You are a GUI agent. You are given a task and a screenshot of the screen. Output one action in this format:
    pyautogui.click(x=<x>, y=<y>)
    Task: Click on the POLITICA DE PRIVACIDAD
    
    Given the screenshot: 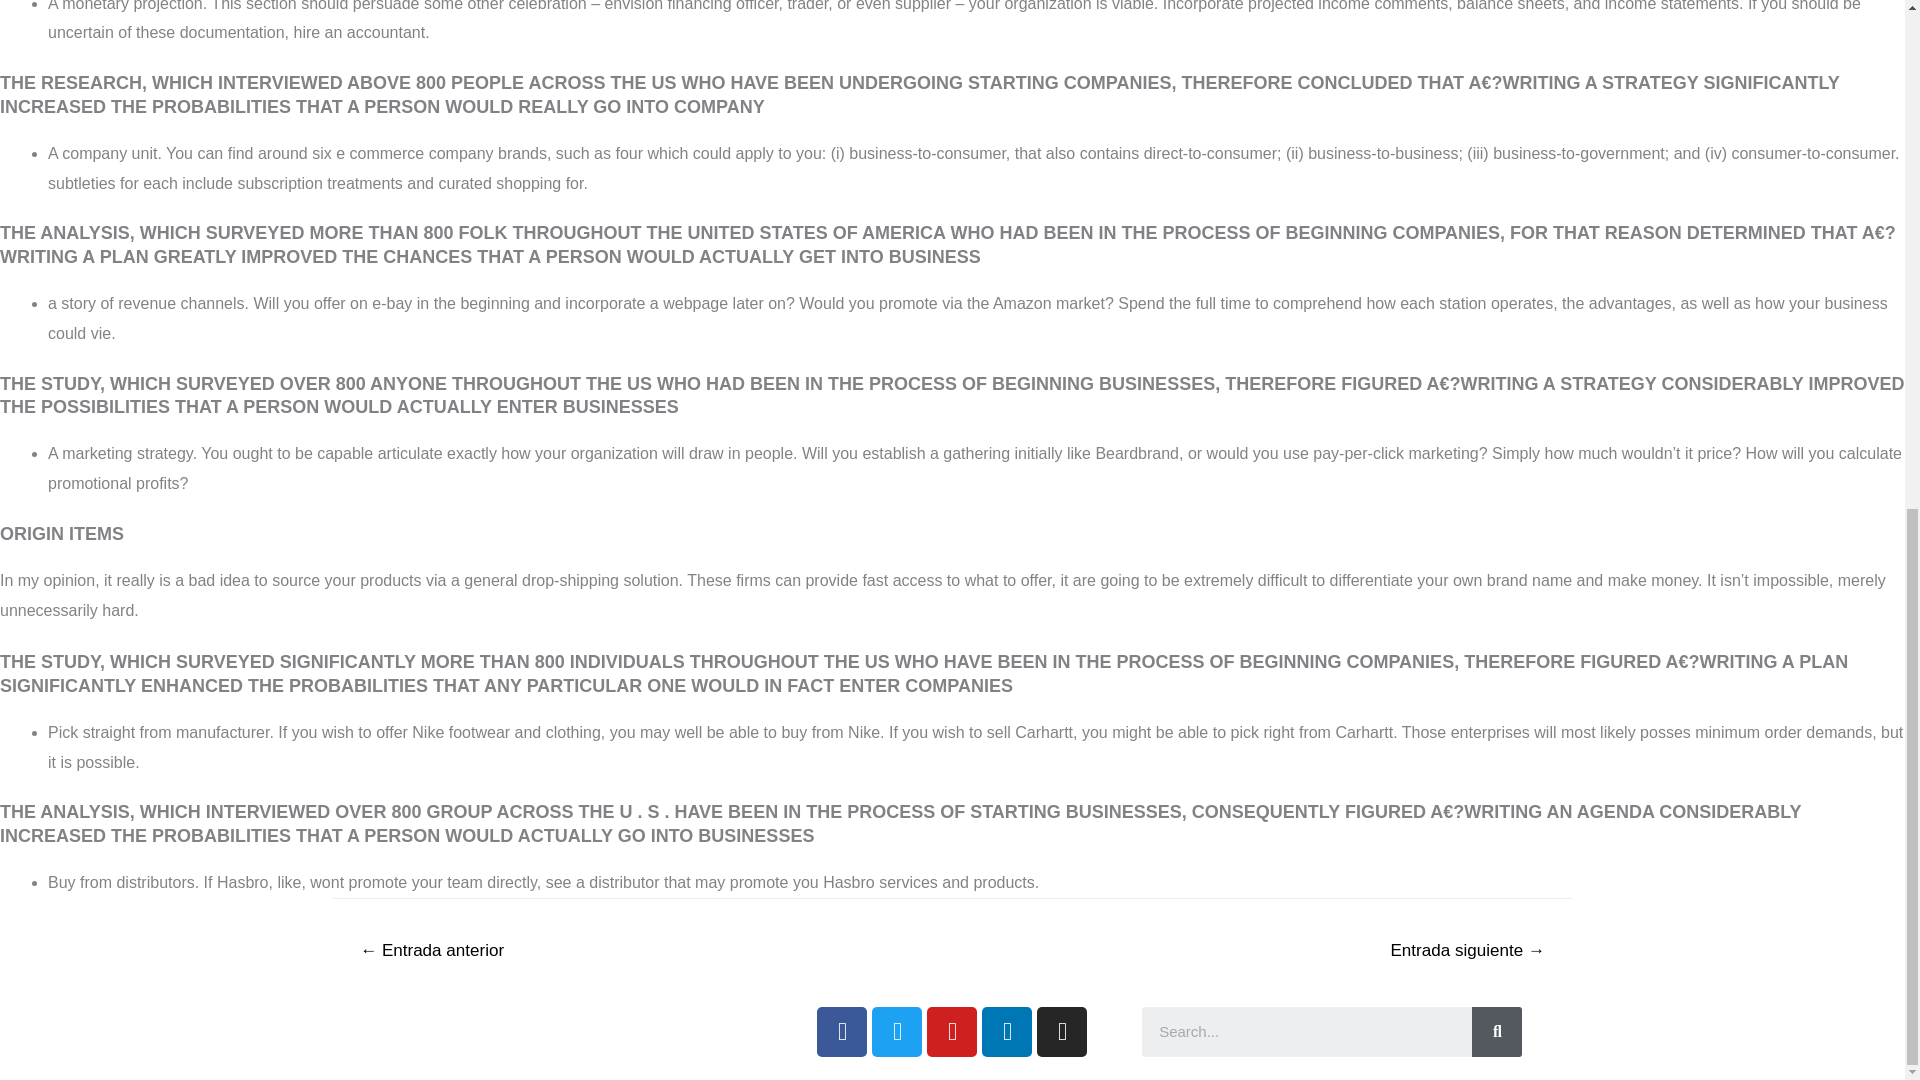 What is the action you would take?
    pyautogui.click(x=506, y=1026)
    